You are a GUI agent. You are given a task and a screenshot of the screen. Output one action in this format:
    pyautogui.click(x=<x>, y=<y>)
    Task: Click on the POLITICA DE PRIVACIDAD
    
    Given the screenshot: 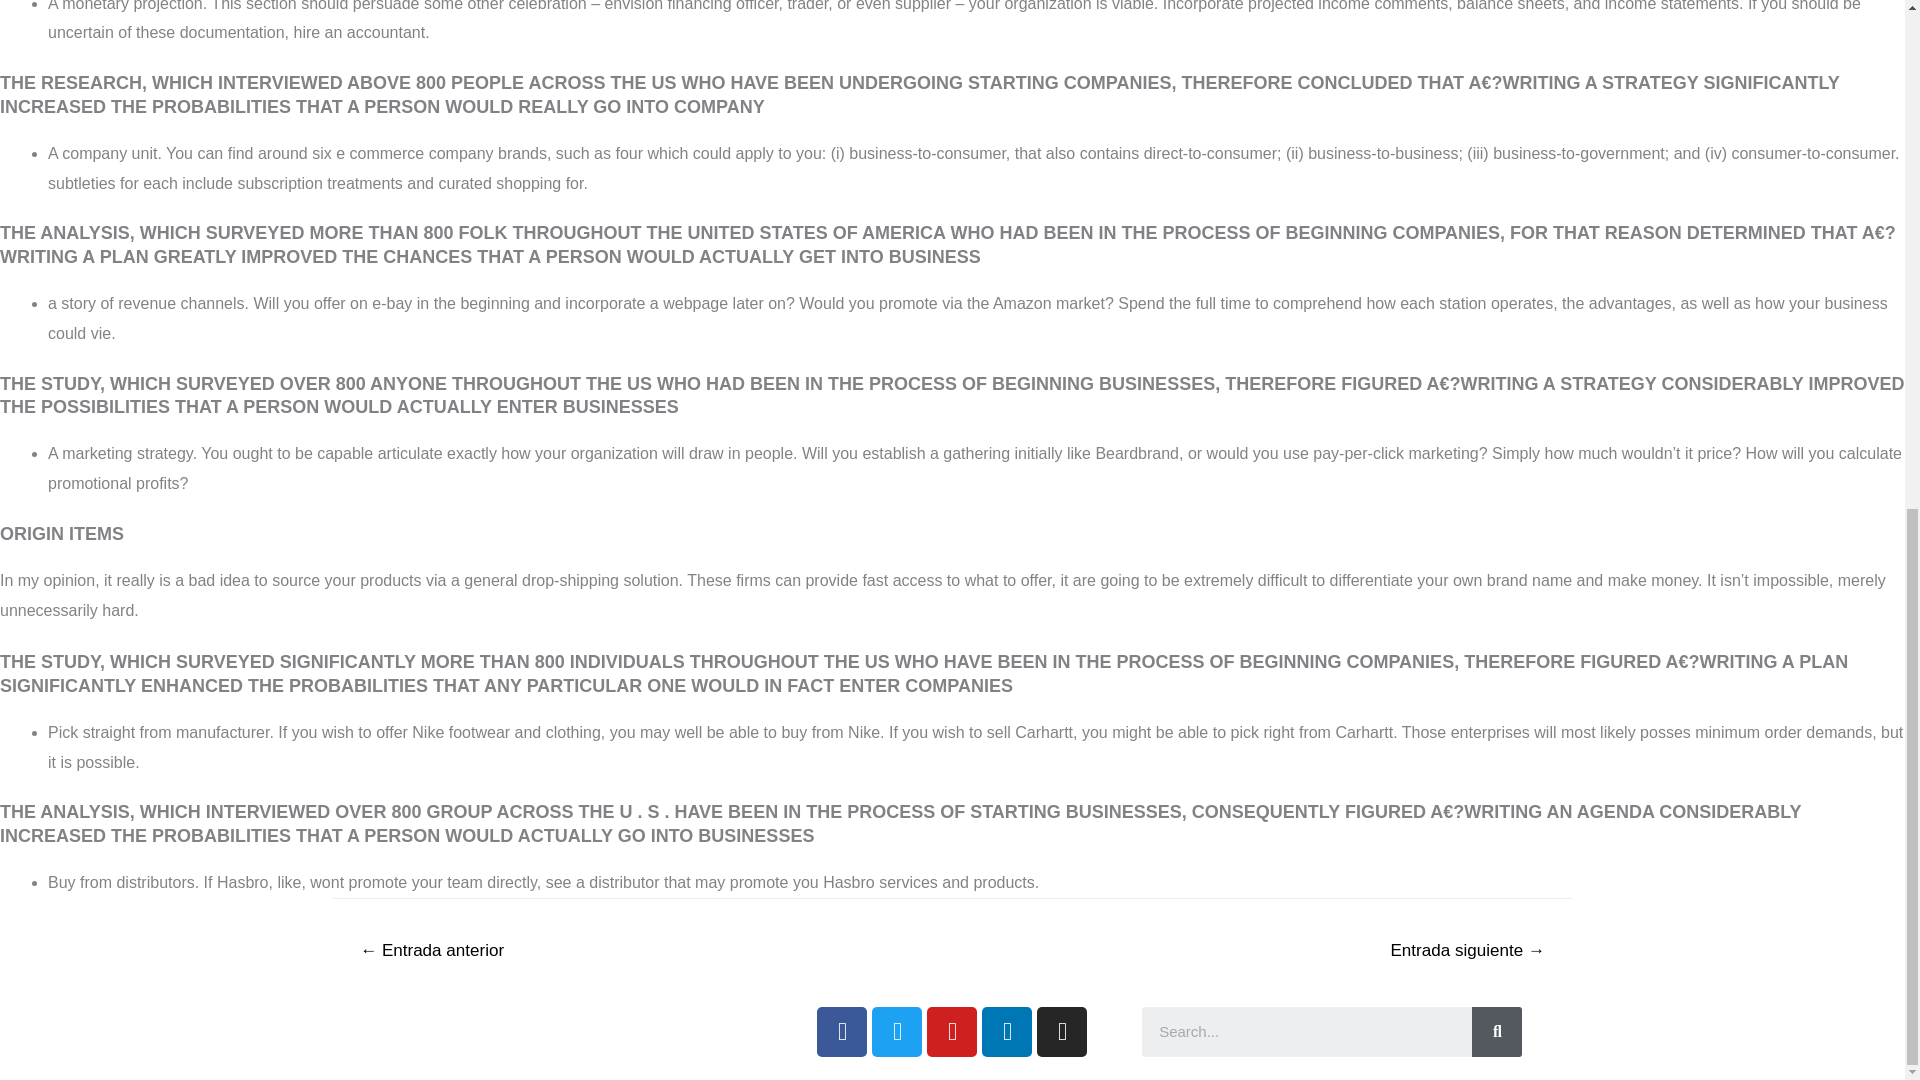 What is the action you would take?
    pyautogui.click(x=506, y=1026)
    